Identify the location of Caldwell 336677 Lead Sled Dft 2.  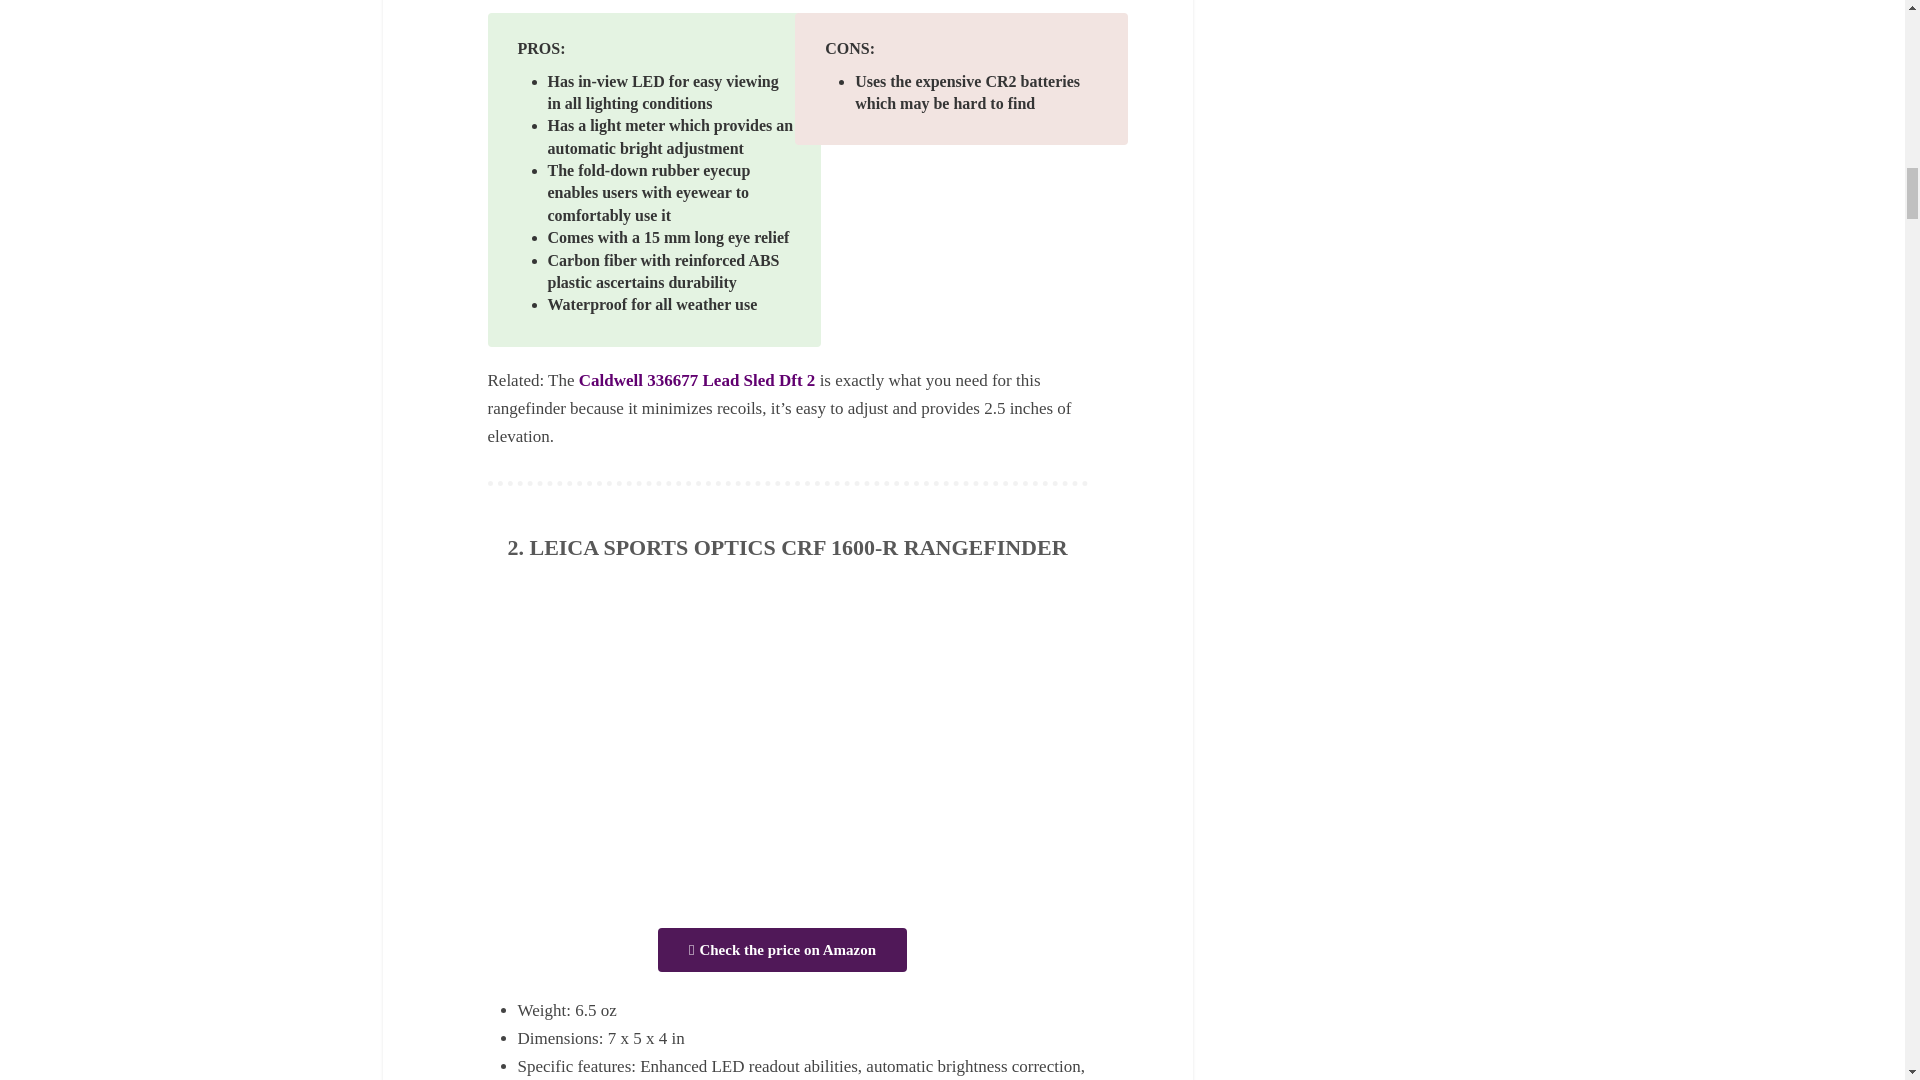
(698, 380).